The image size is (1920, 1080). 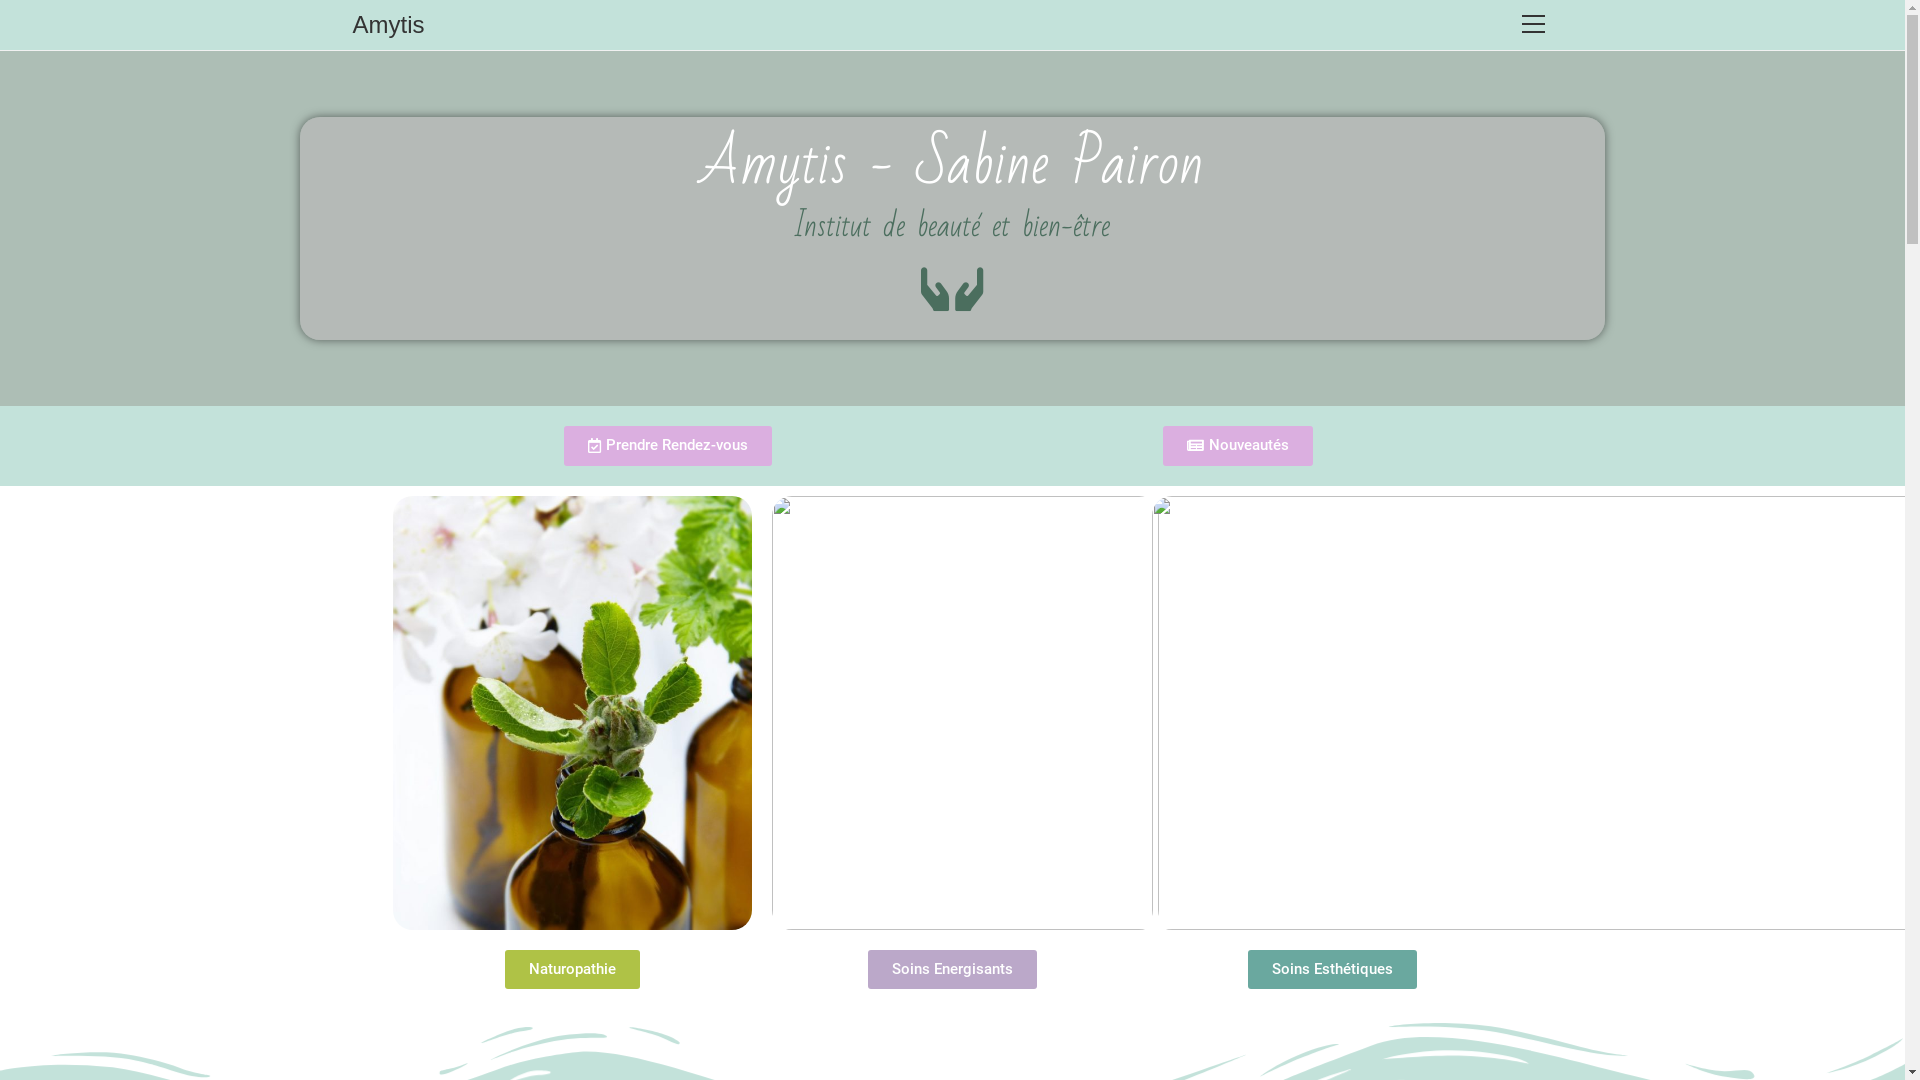 What do you see at coordinates (952, 970) in the screenshot?
I see `Soins Energisants` at bounding box center [952, 970].